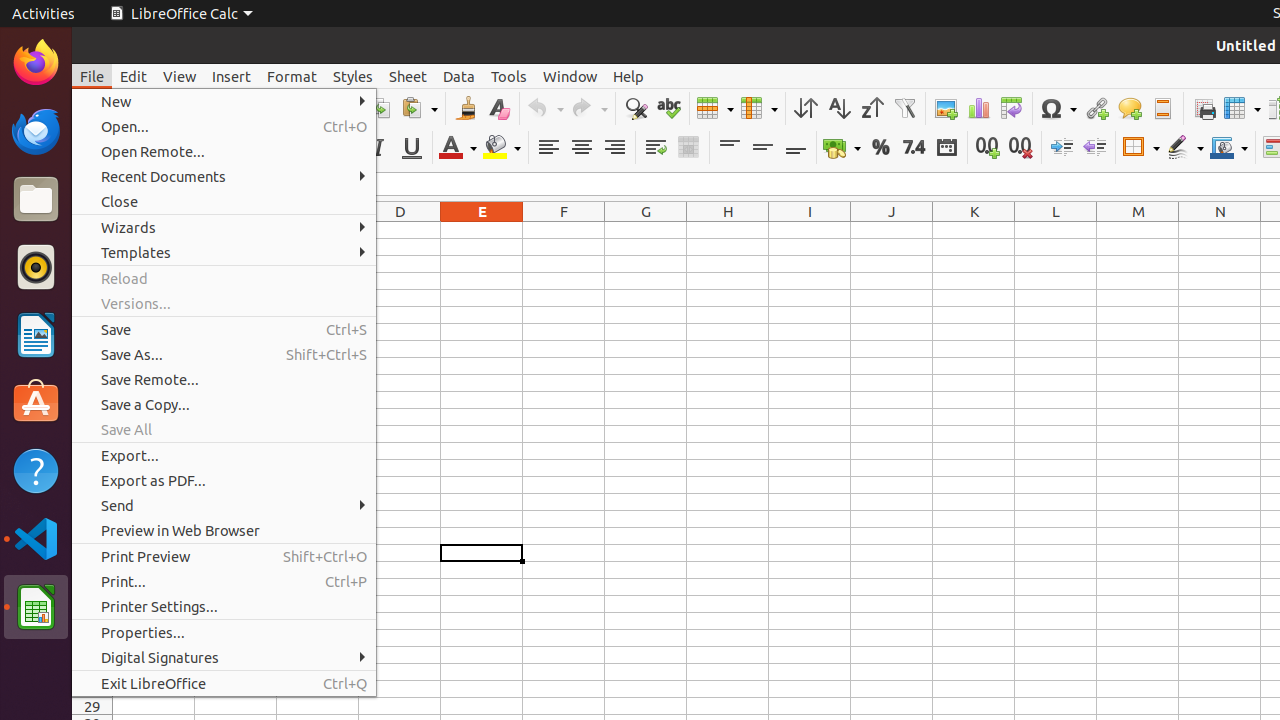 The image size is (1280, 720). What do you see at coordinates (810, 230) in the screenshot?
I see `I1` at bounding box center [810, 230].